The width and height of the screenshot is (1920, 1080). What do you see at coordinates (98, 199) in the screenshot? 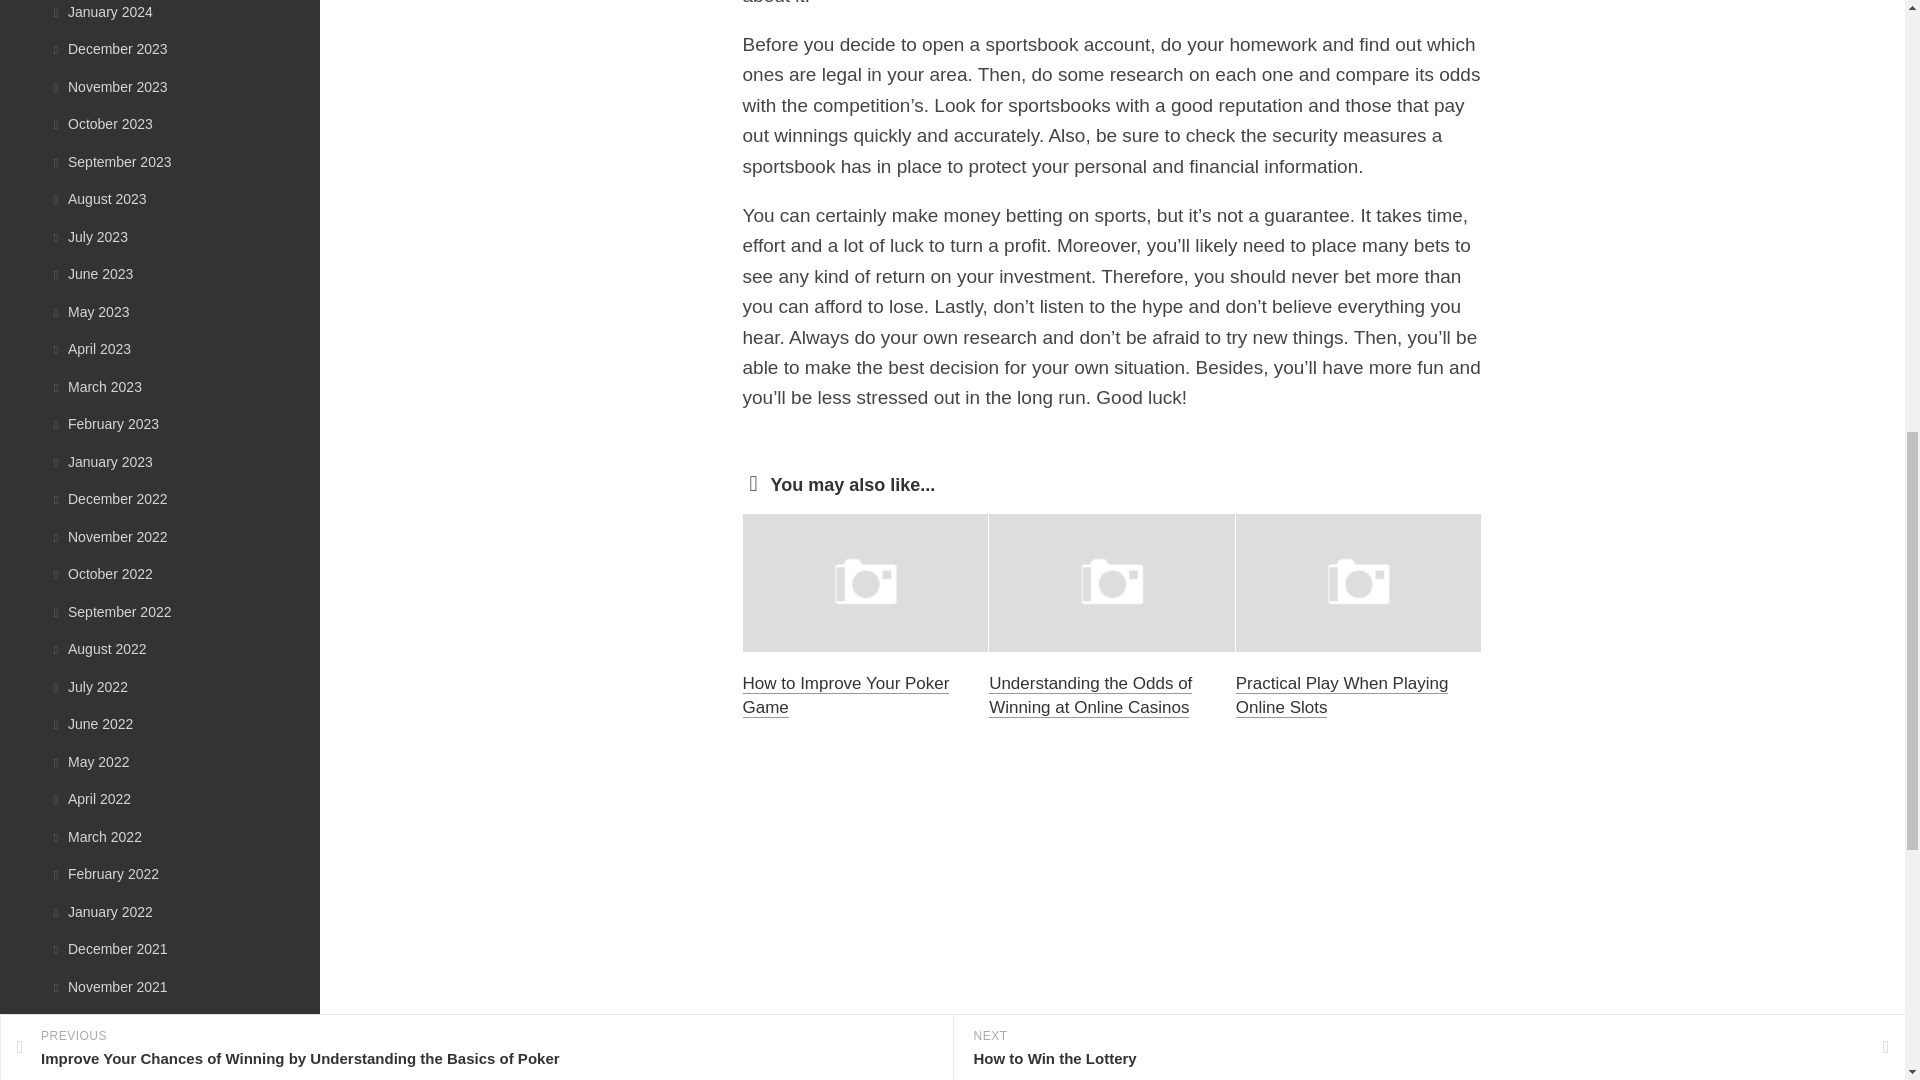
I see `August 2023` at bounding box center [98, 199].